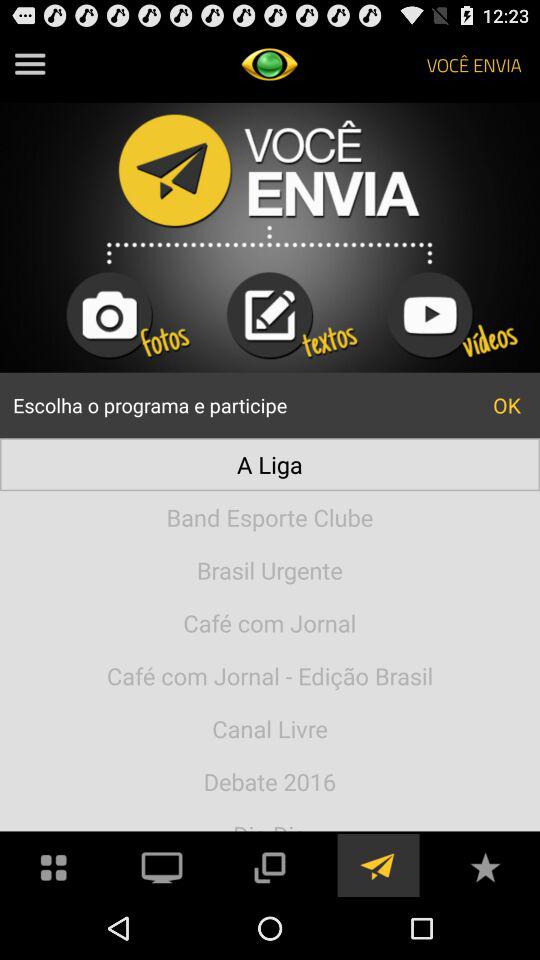 The image size is (540, 960). Describe the element at coordinates (30, 64) in the screenshot. I see `display menu options` at that location.